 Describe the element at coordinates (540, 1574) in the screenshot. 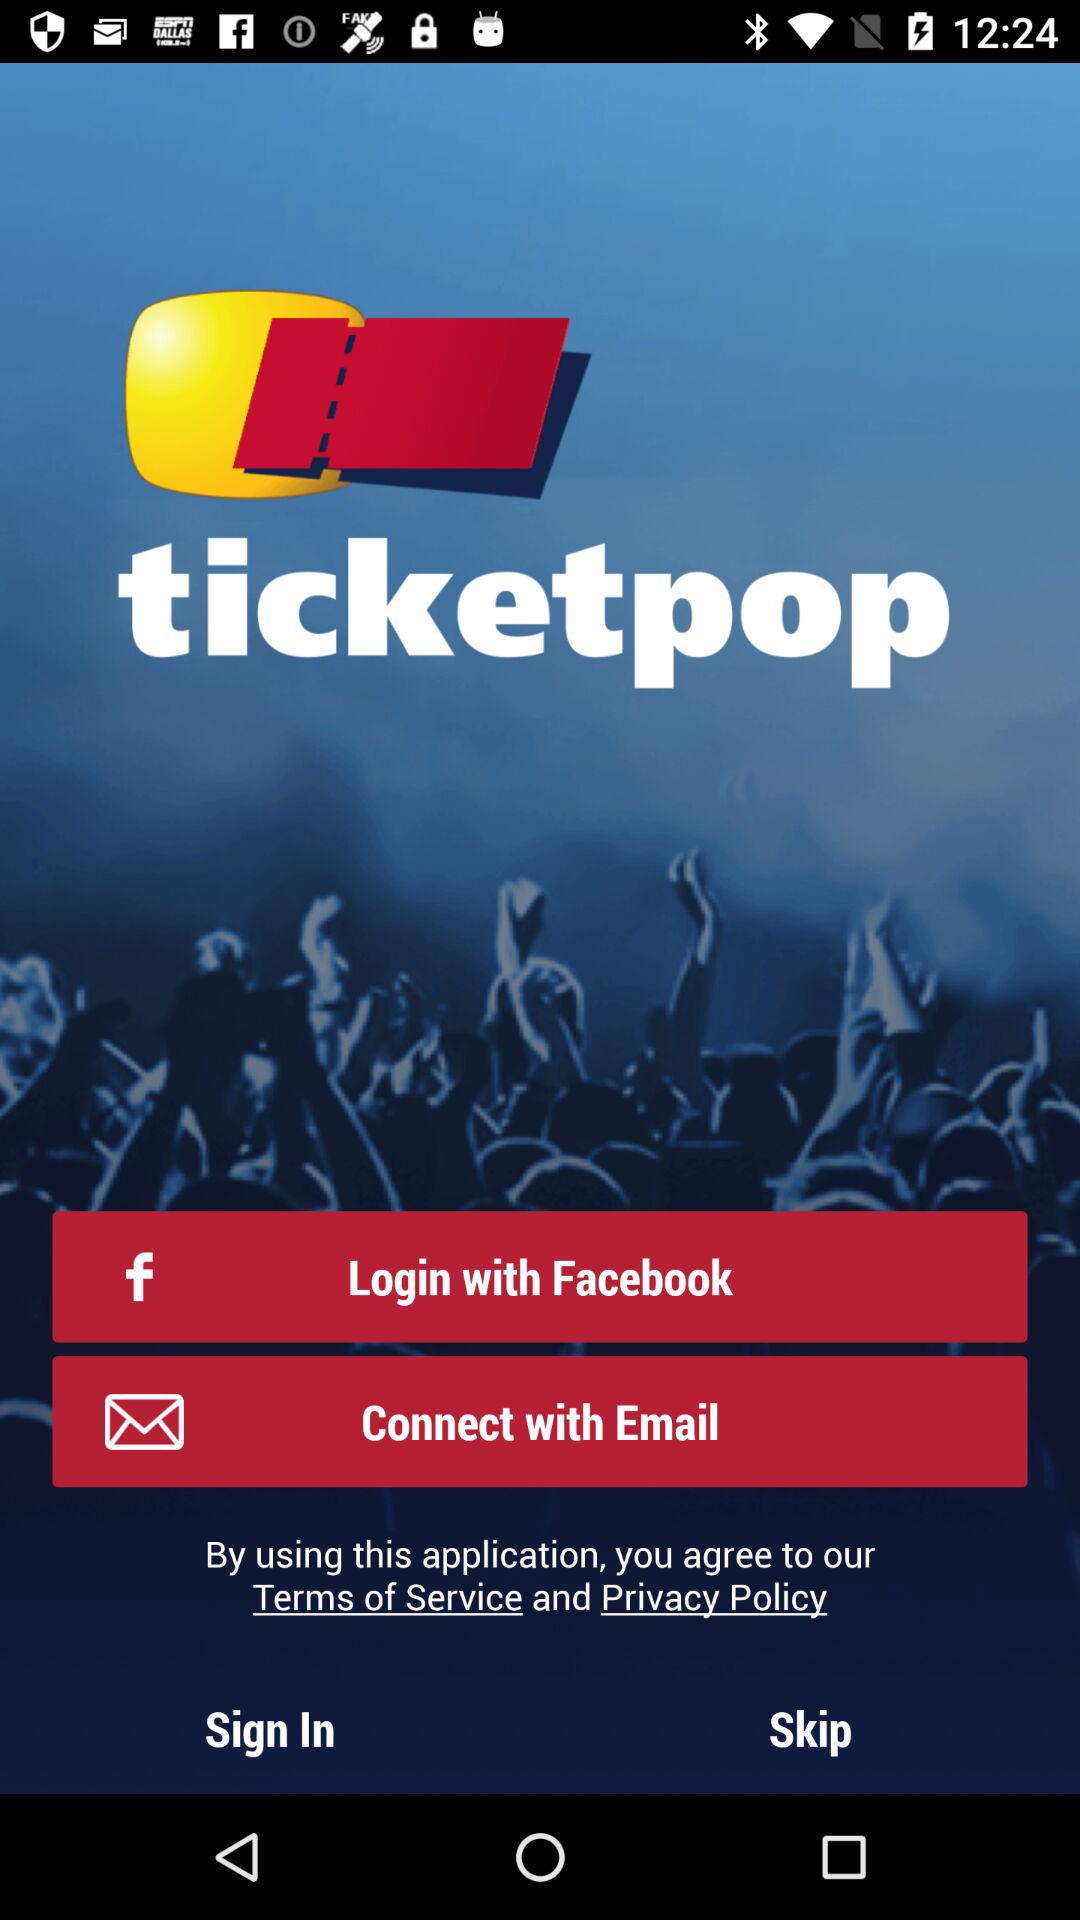

I see `launch icon above sign in item` at that location.